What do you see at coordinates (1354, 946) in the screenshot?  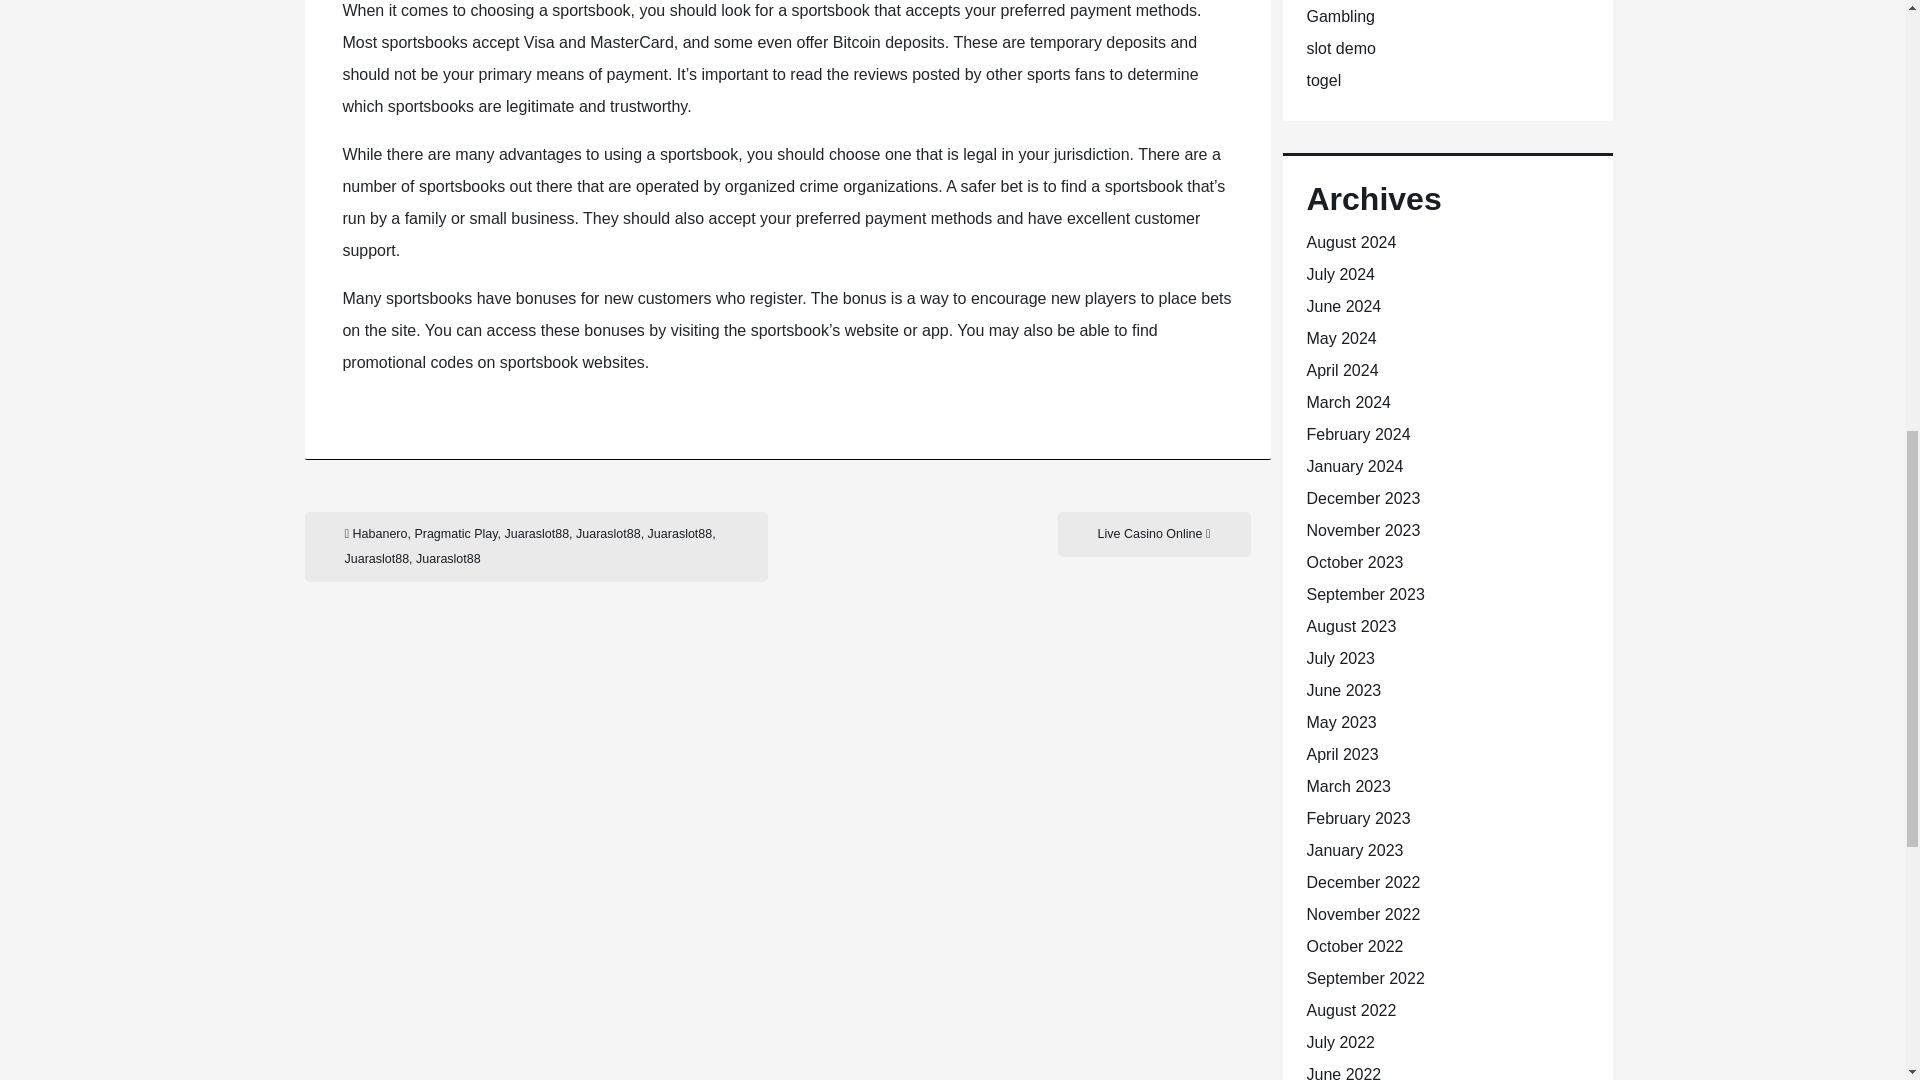 I see `October 2022` at bounding box center [1354, 946].